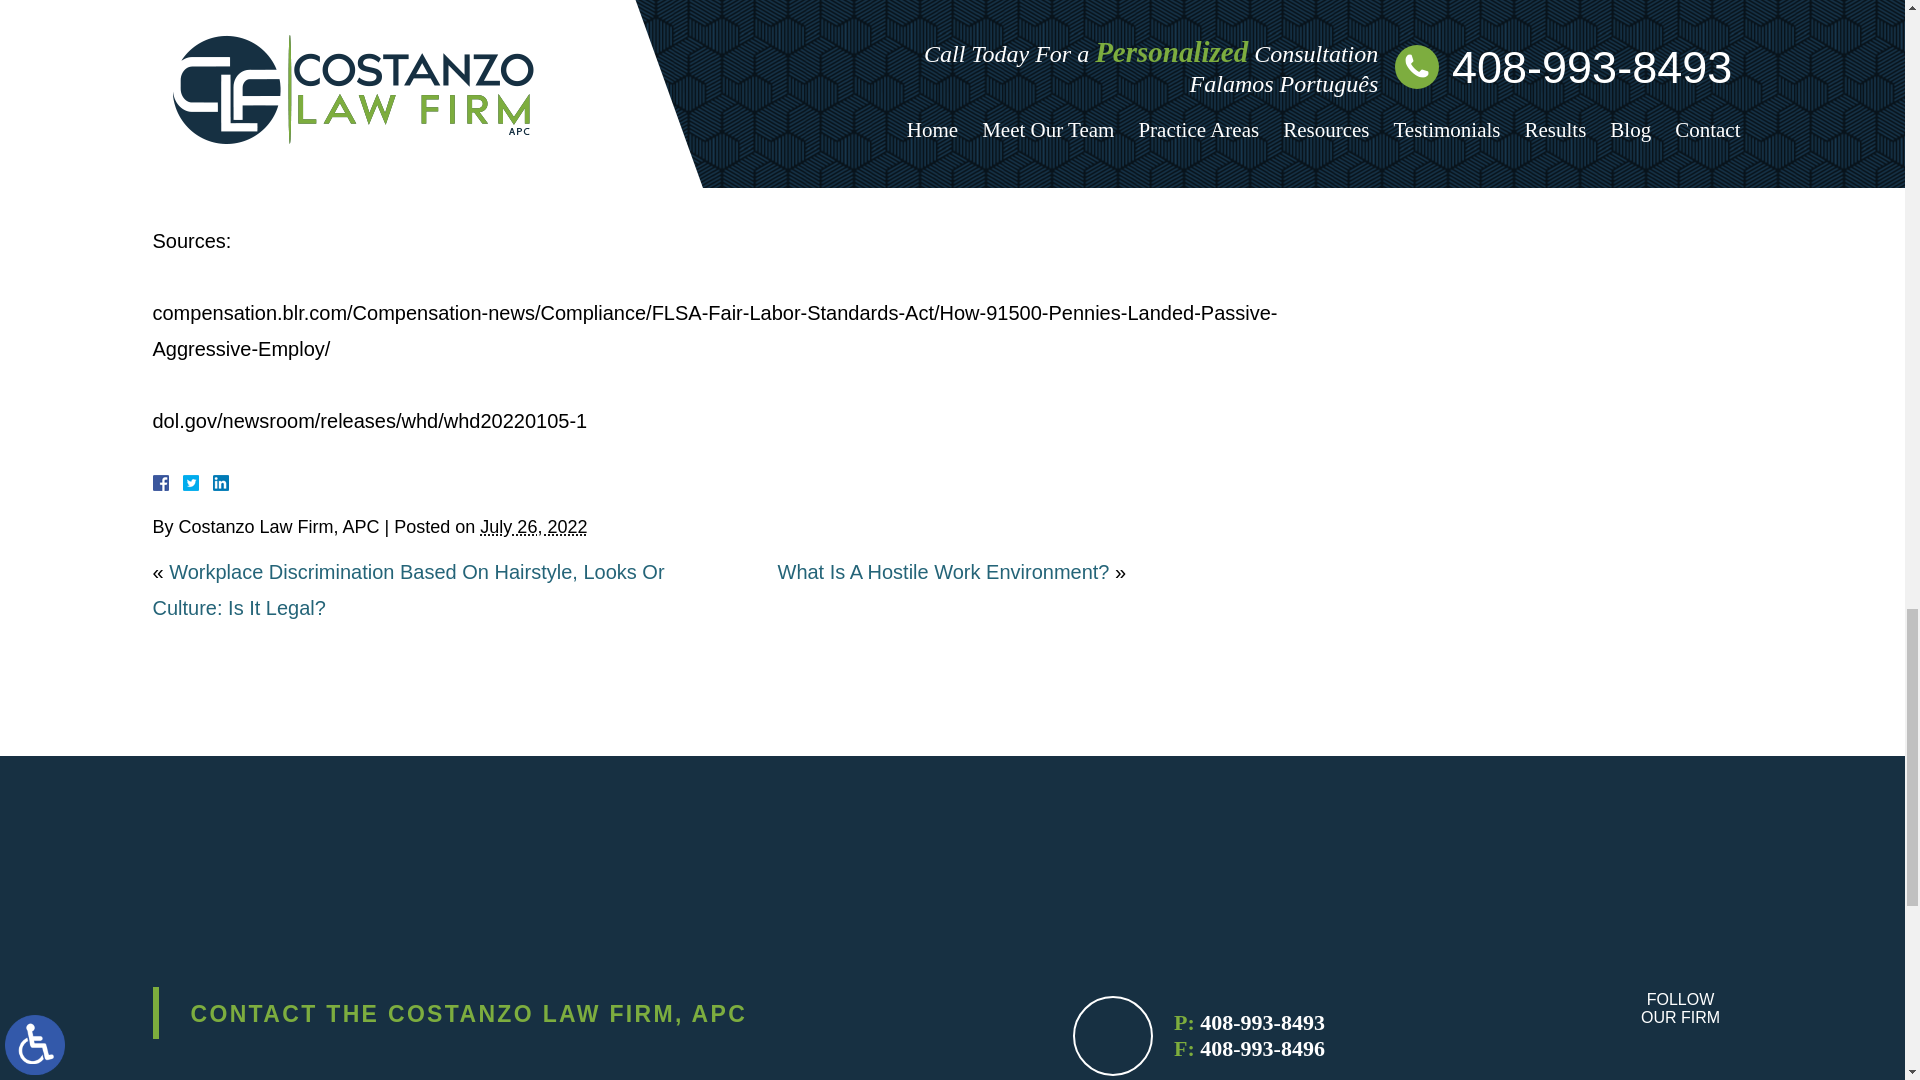  I want to click on 2022-07-26T03:00:24-0700, so click(534, 526).